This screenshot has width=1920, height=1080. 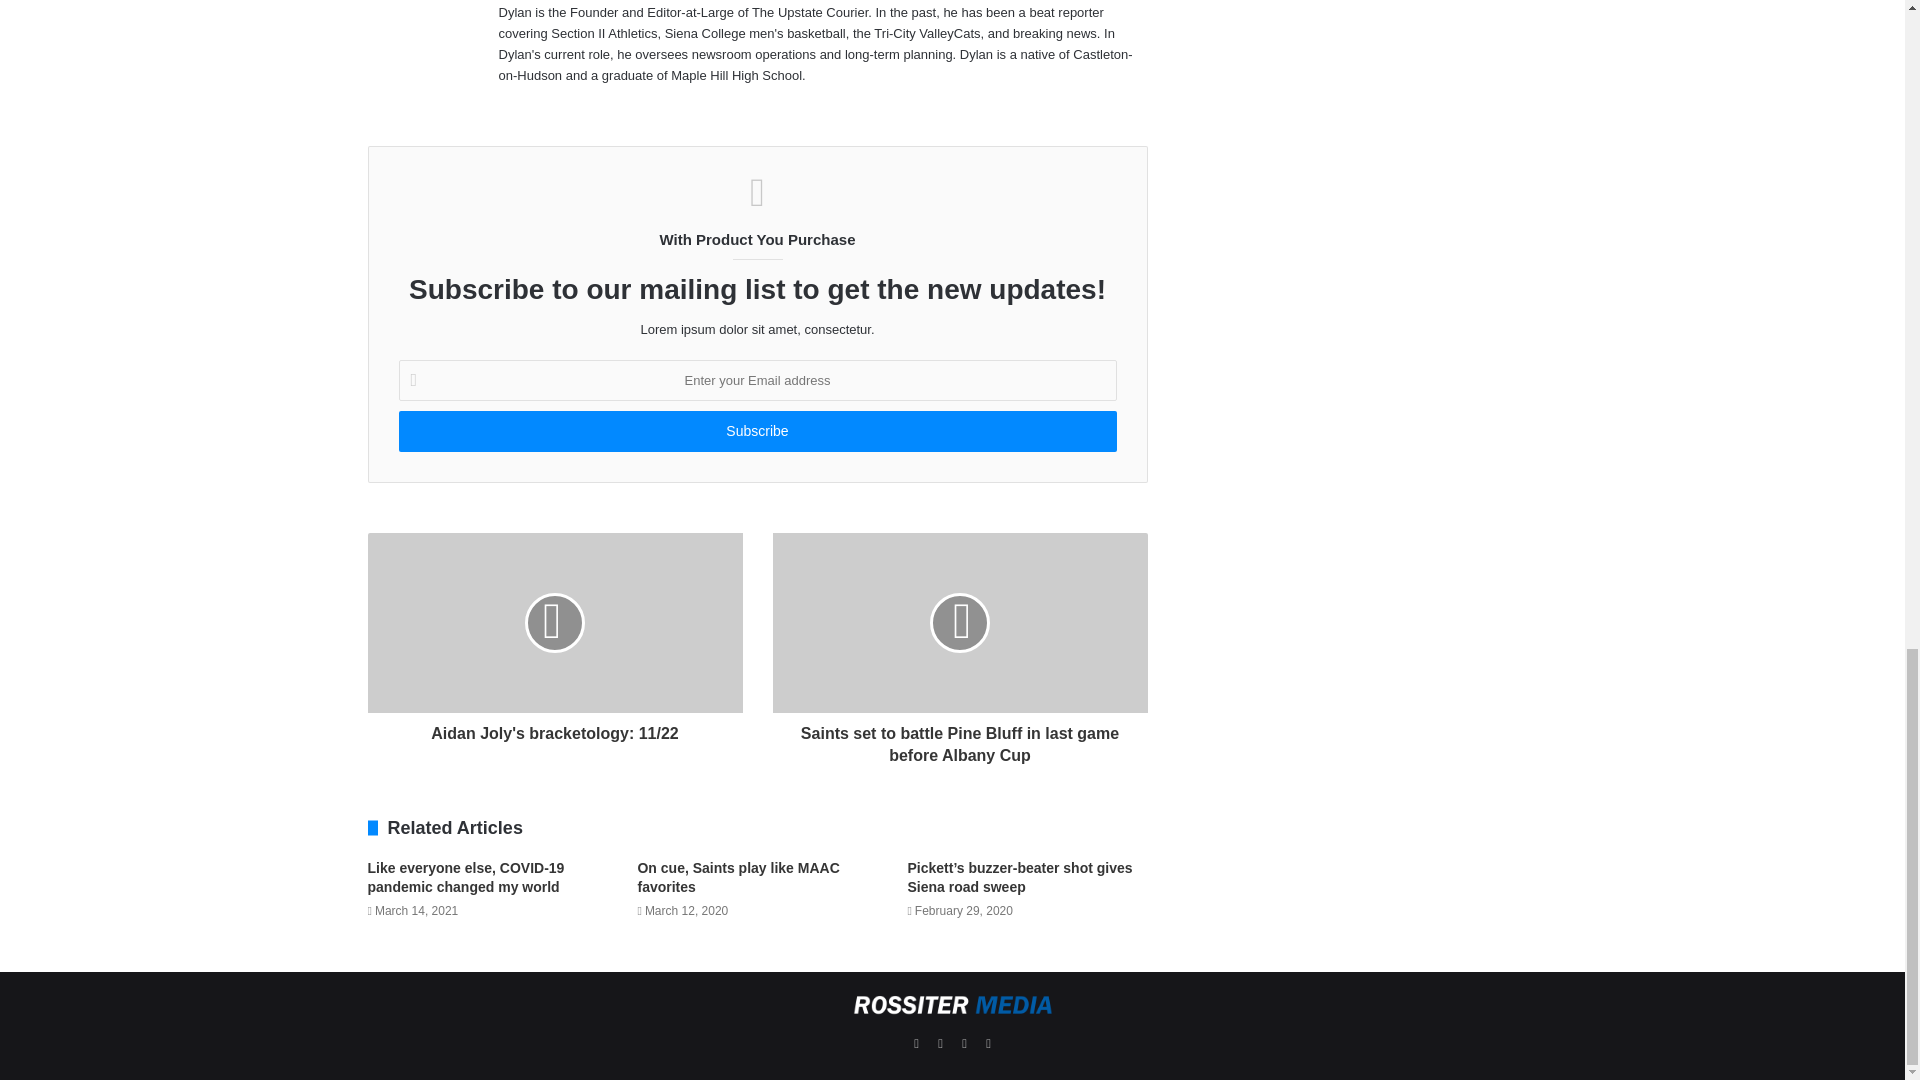 What do you see at coordinates (756, 432) in the screenshot?
I see `Subscribe` at bounding box center [756, 432].